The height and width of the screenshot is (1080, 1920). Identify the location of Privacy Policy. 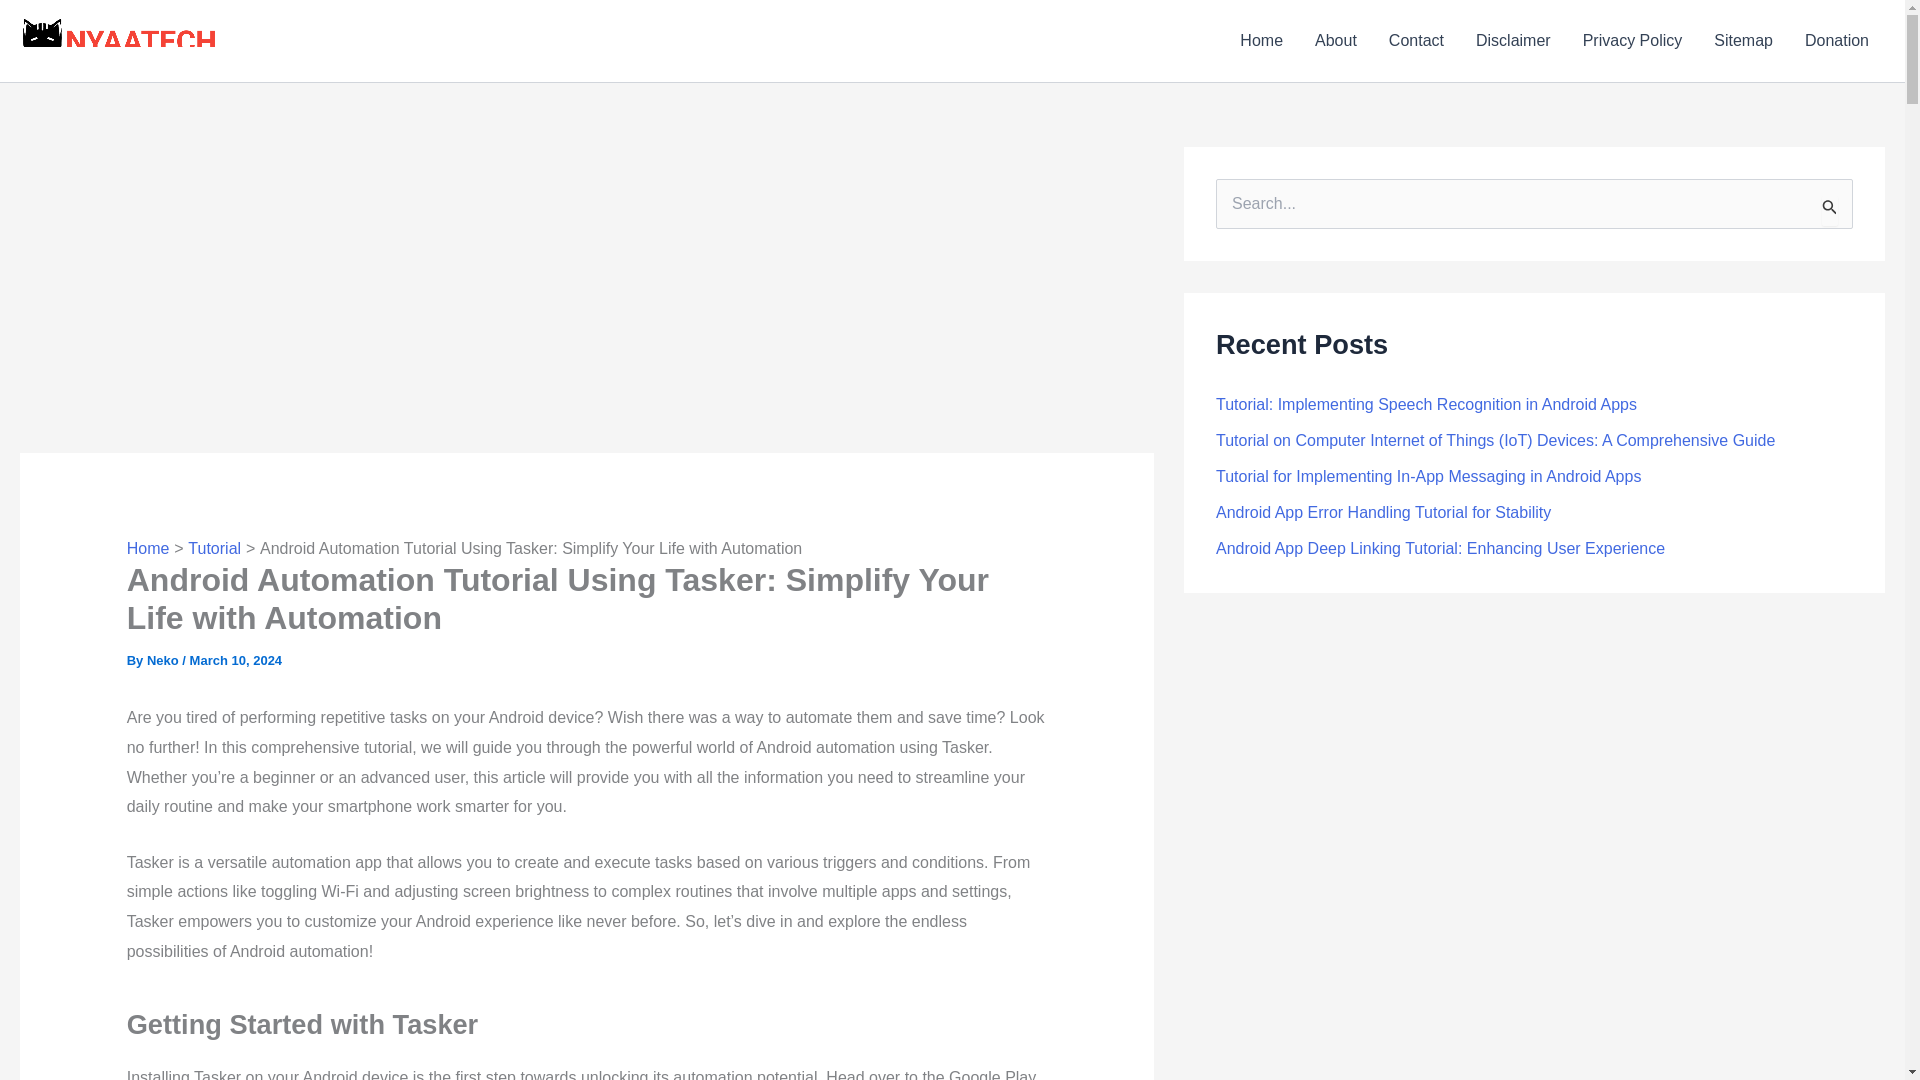
(1632, 41).